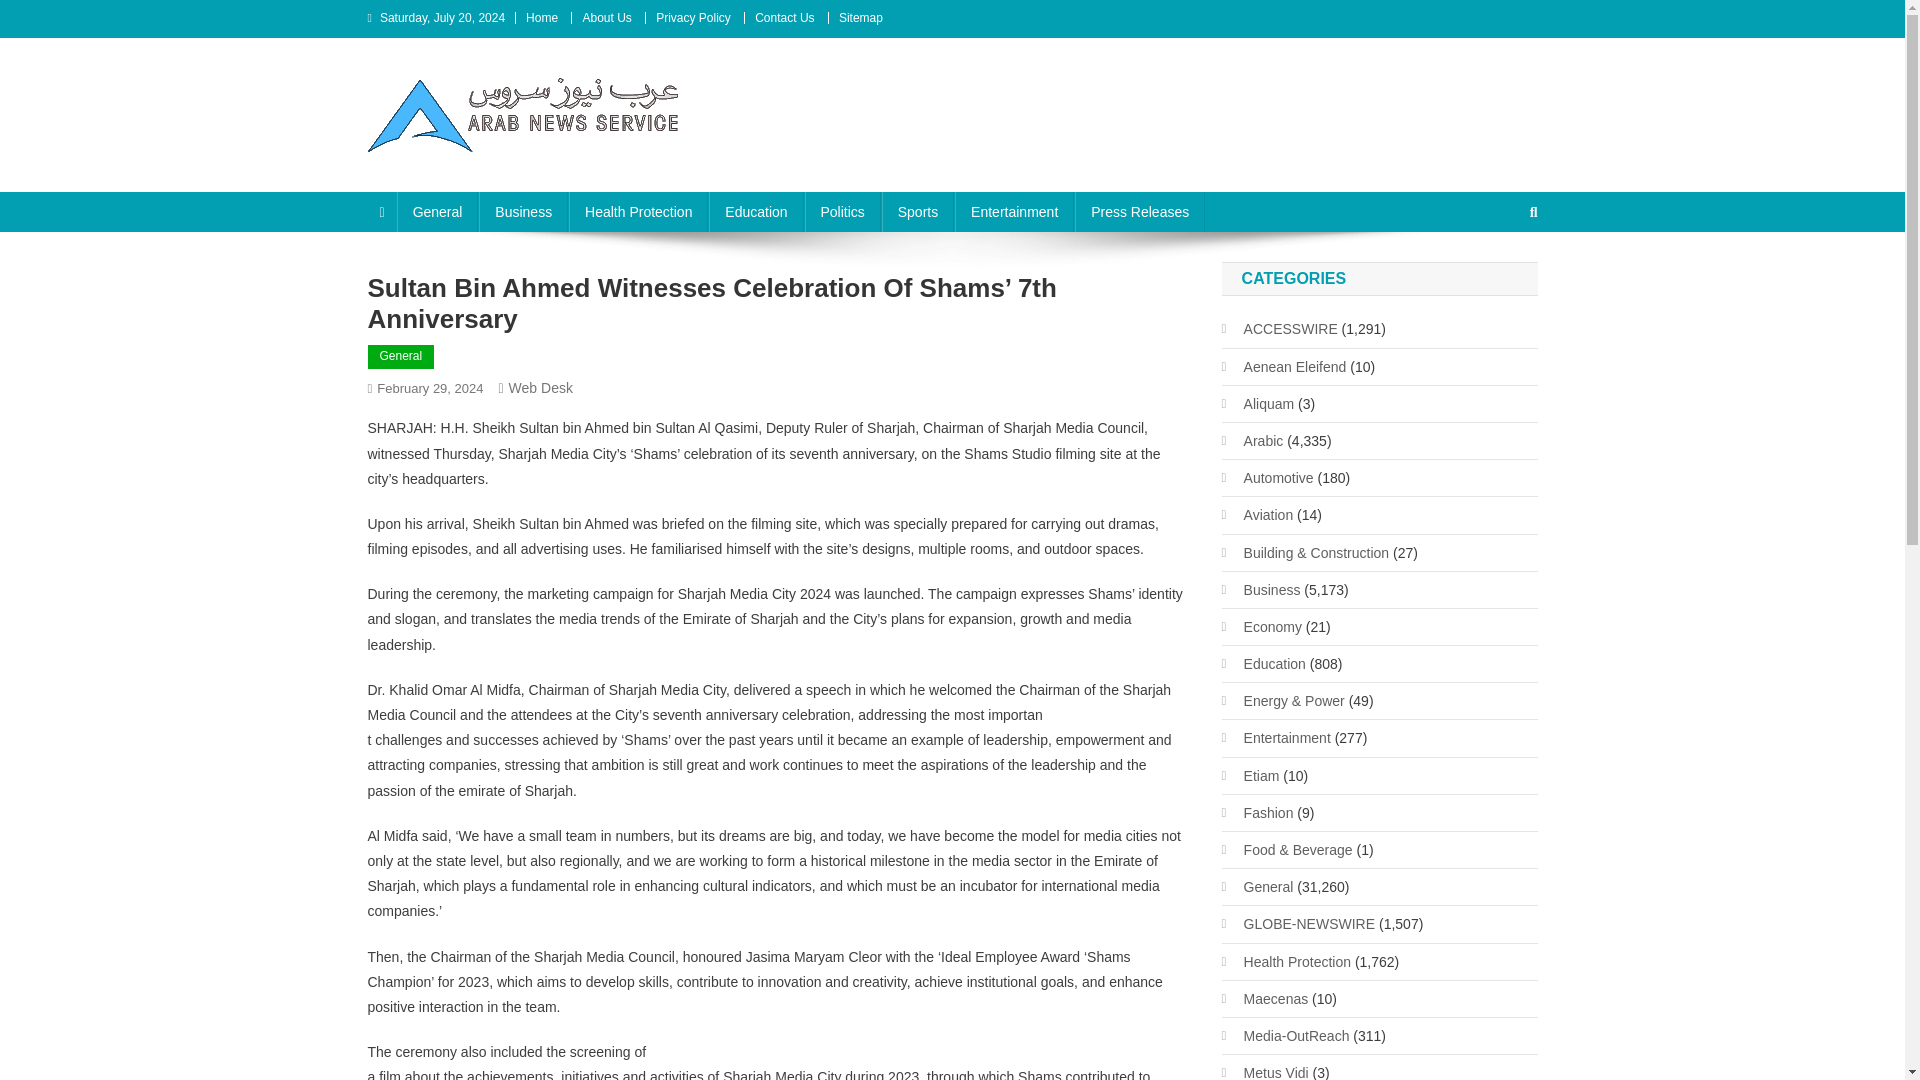  What do you see at coordinates (540, 388) in the screenshot?
I see `Web Desk` at bounding box center [540, 388].